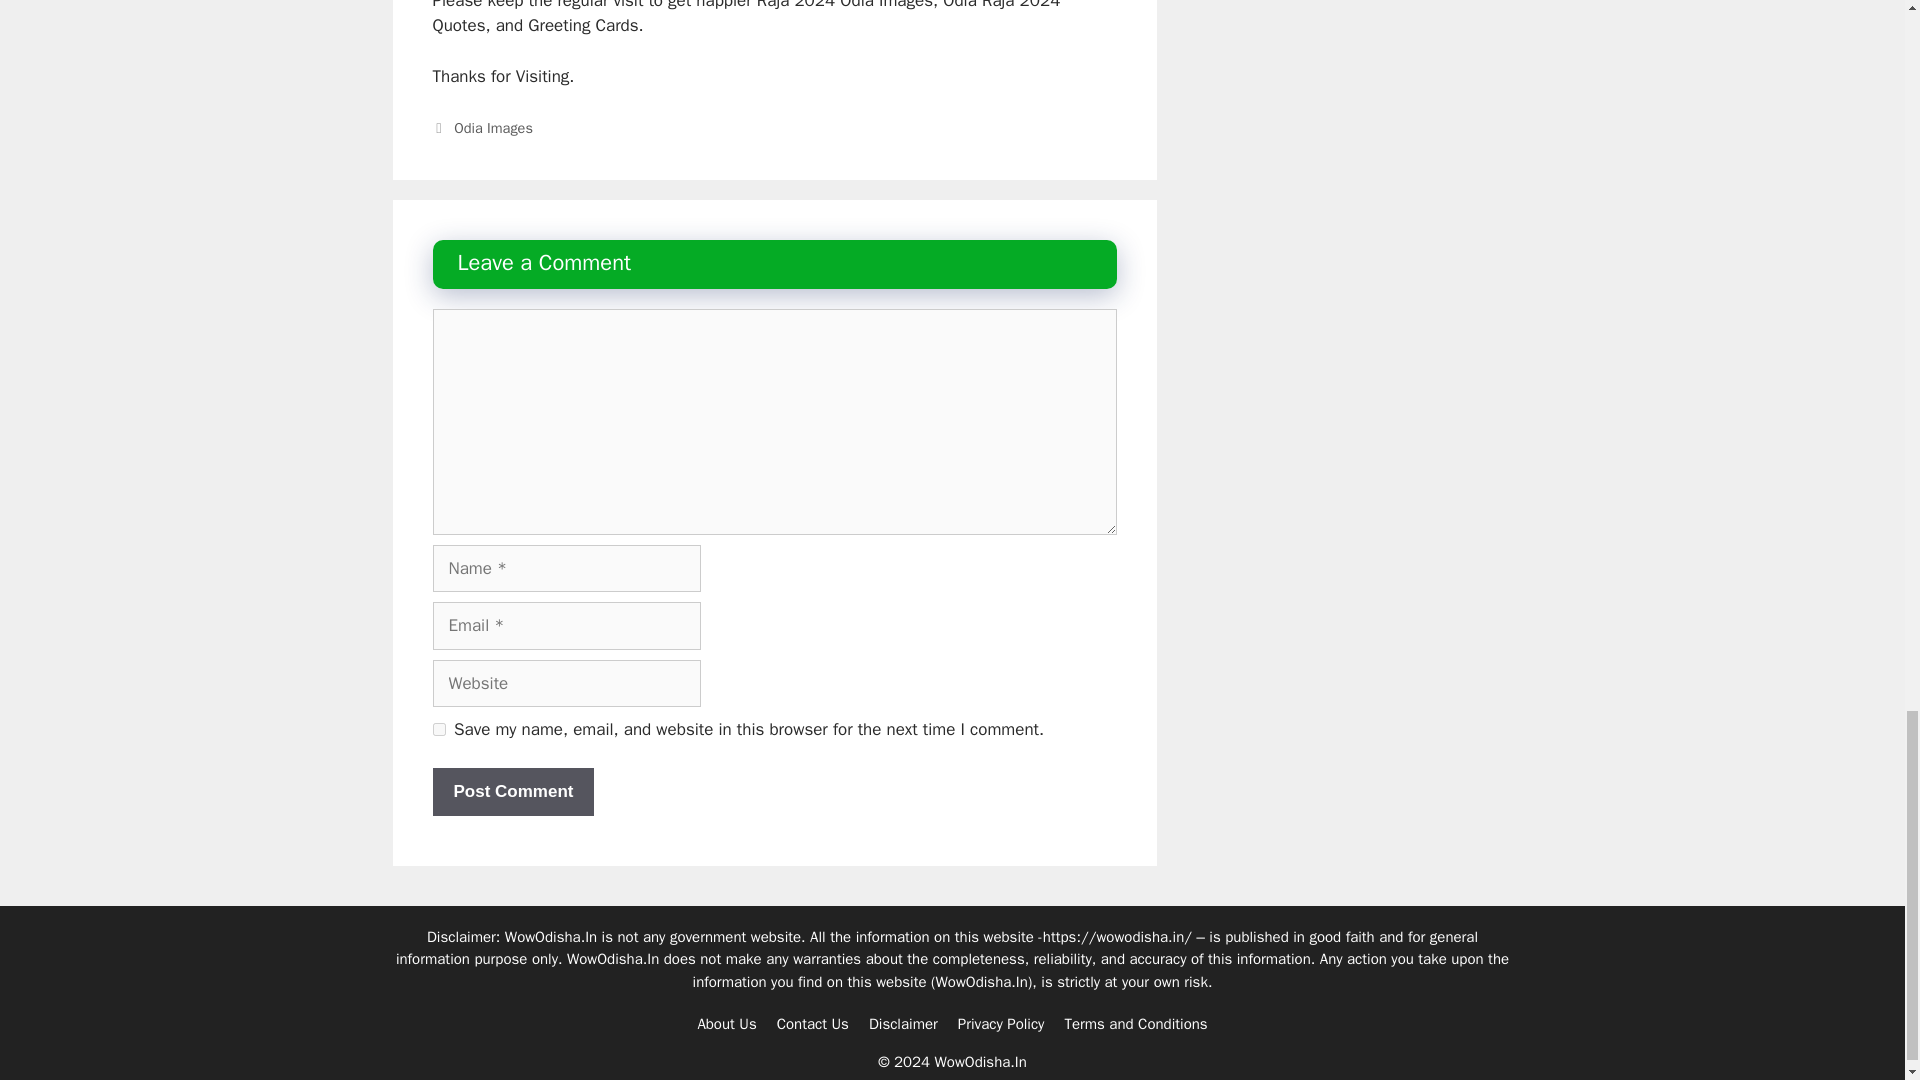  Describe the element at coordinates (438, 728) in the screenshot. I see `yes` at that location.